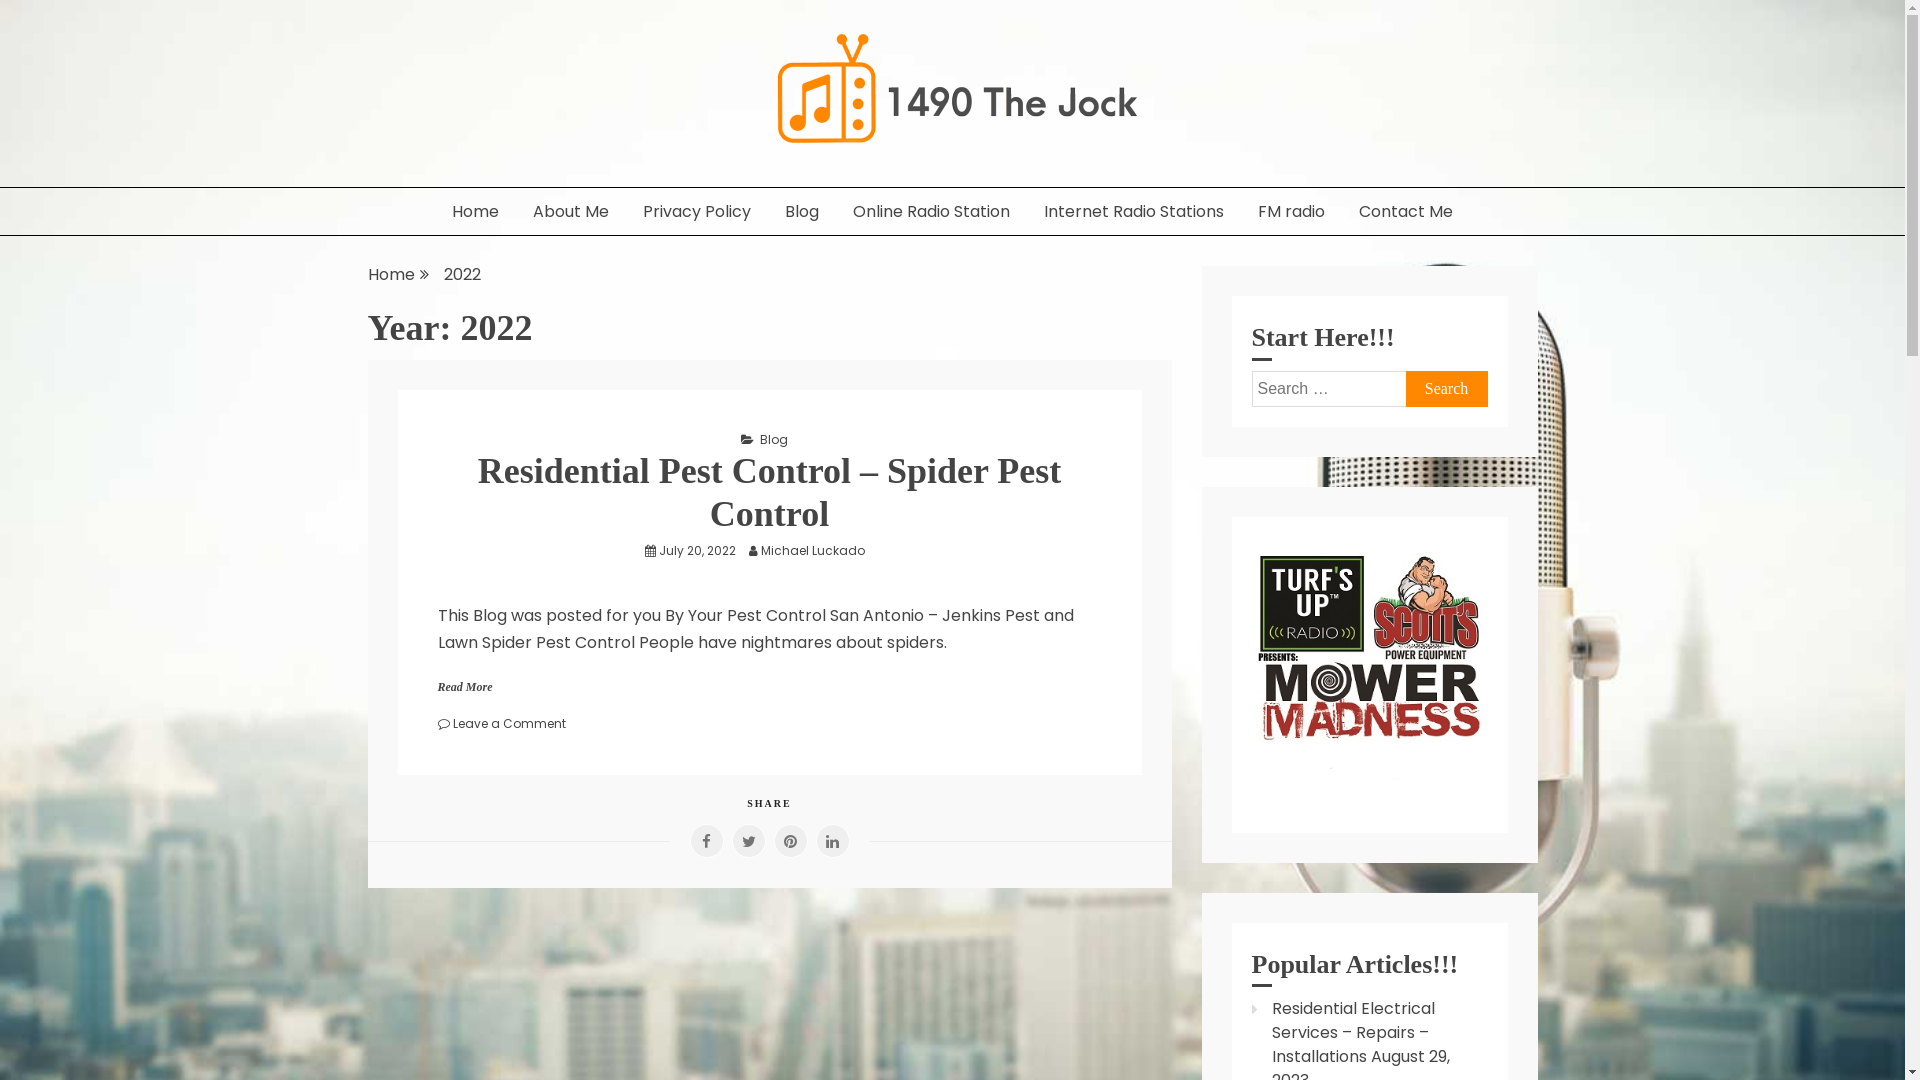  What do you see at coordinates (696, 550) in the screenshot?
I see `July 20, 2022` at bounding box center [696, 550].